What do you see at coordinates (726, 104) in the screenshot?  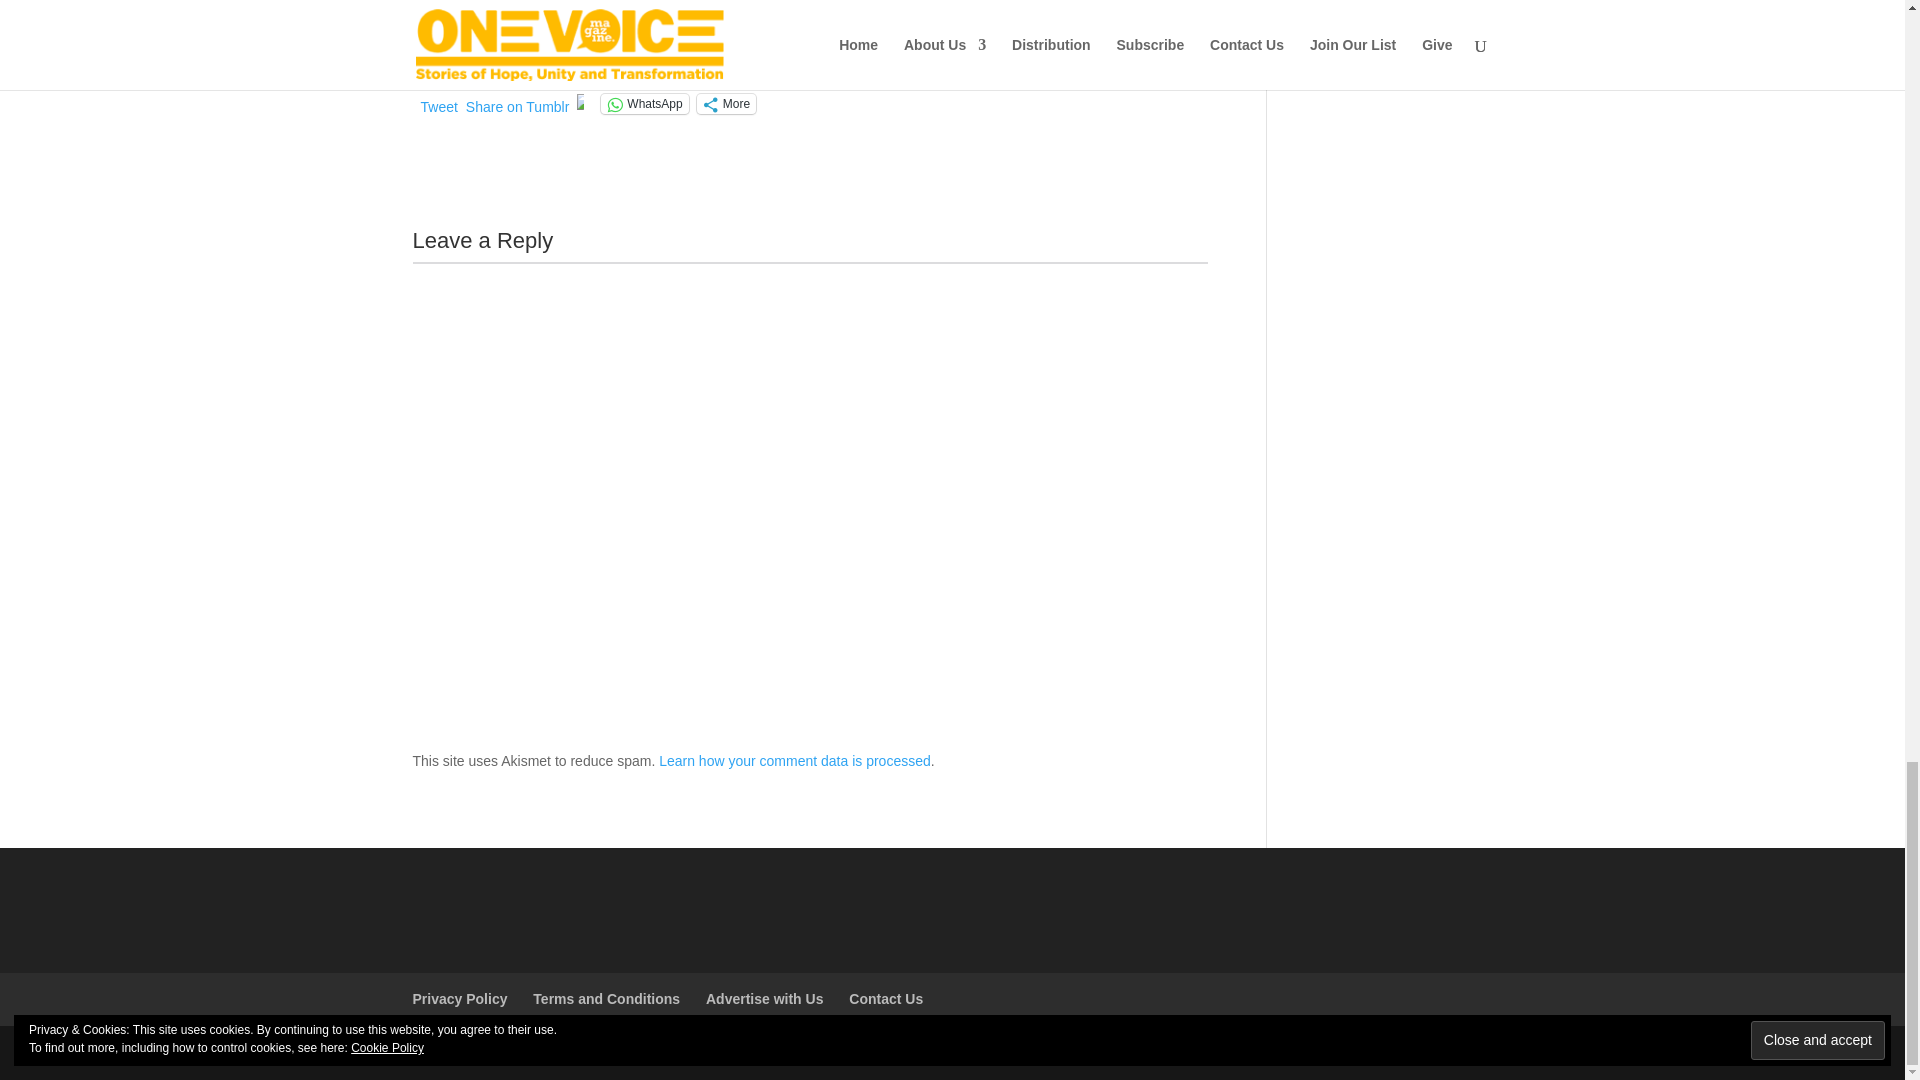 I see `More` at bounding box center [726, 104].